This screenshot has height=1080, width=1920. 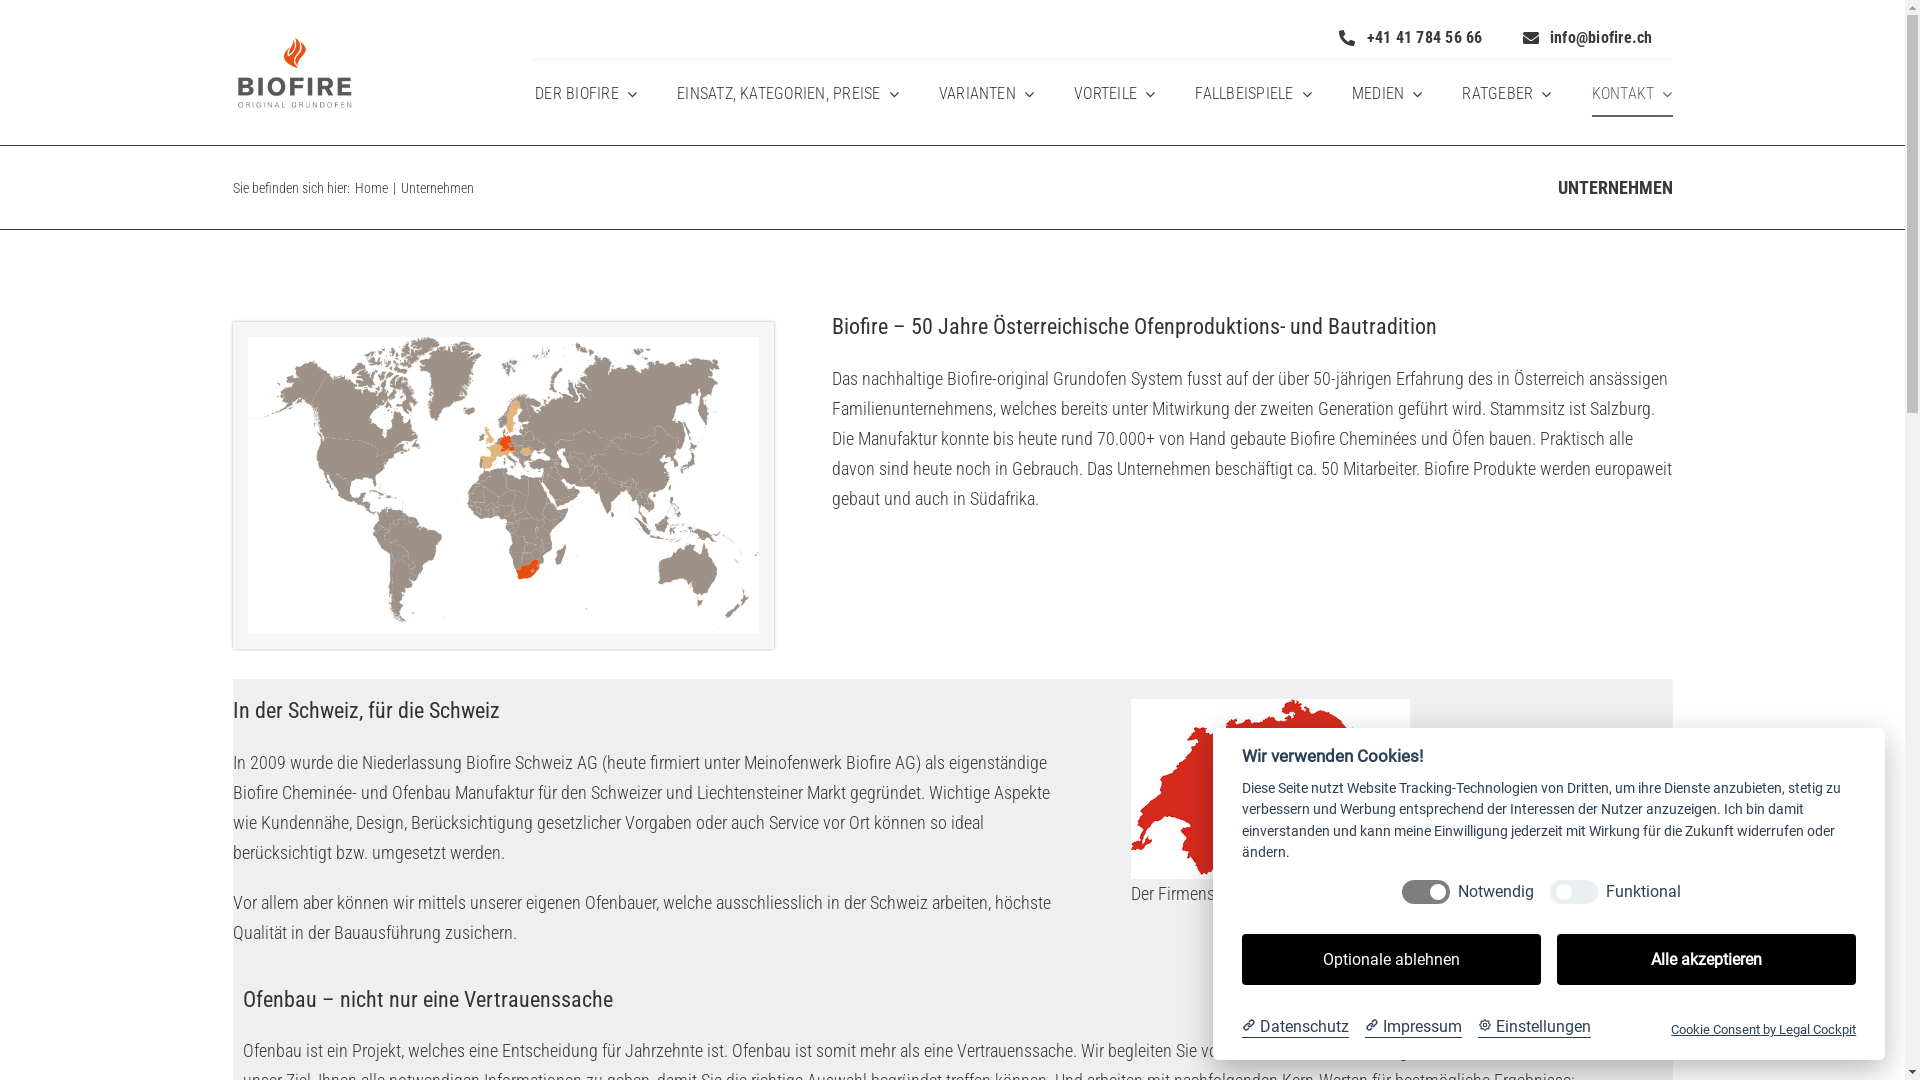 I want to click on info@biofire.ch, so click(x=1588, y=38).